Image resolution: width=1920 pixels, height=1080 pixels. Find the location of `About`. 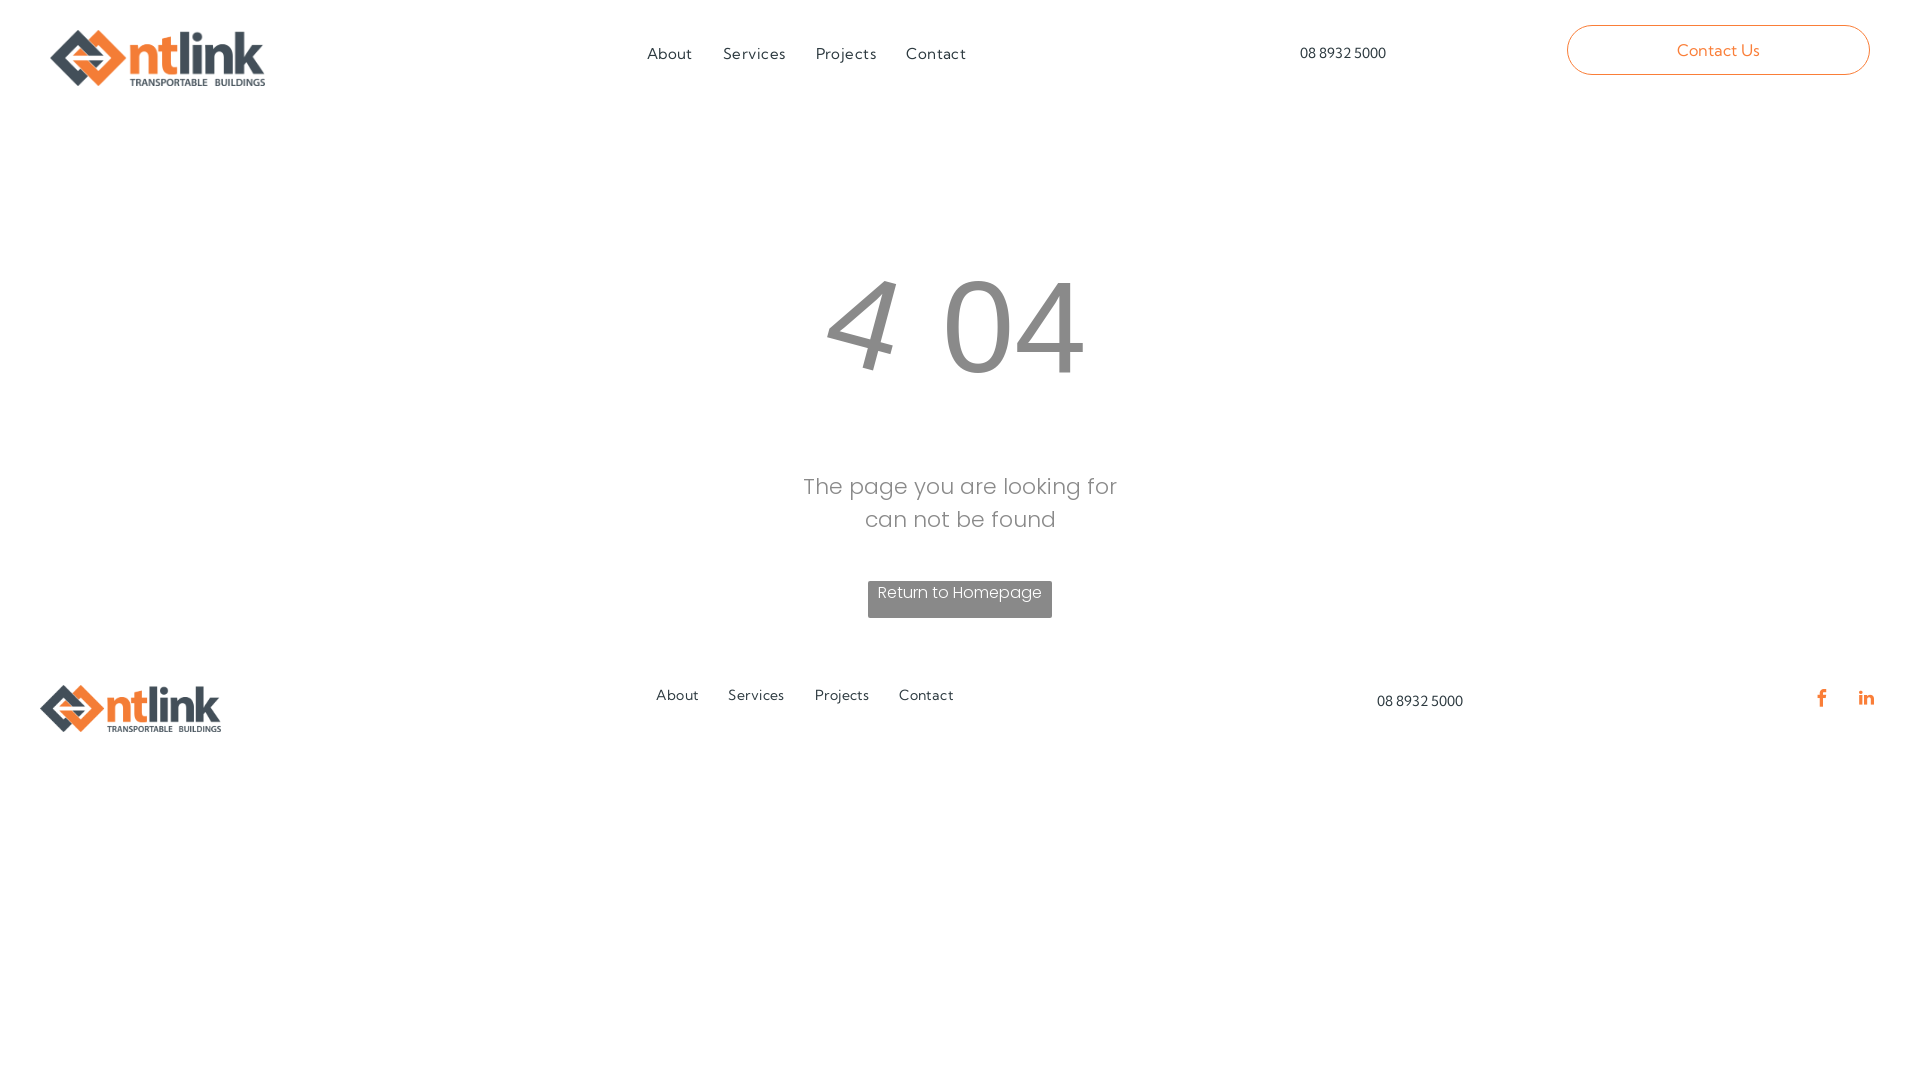

About is located at coordinates (670, 54).